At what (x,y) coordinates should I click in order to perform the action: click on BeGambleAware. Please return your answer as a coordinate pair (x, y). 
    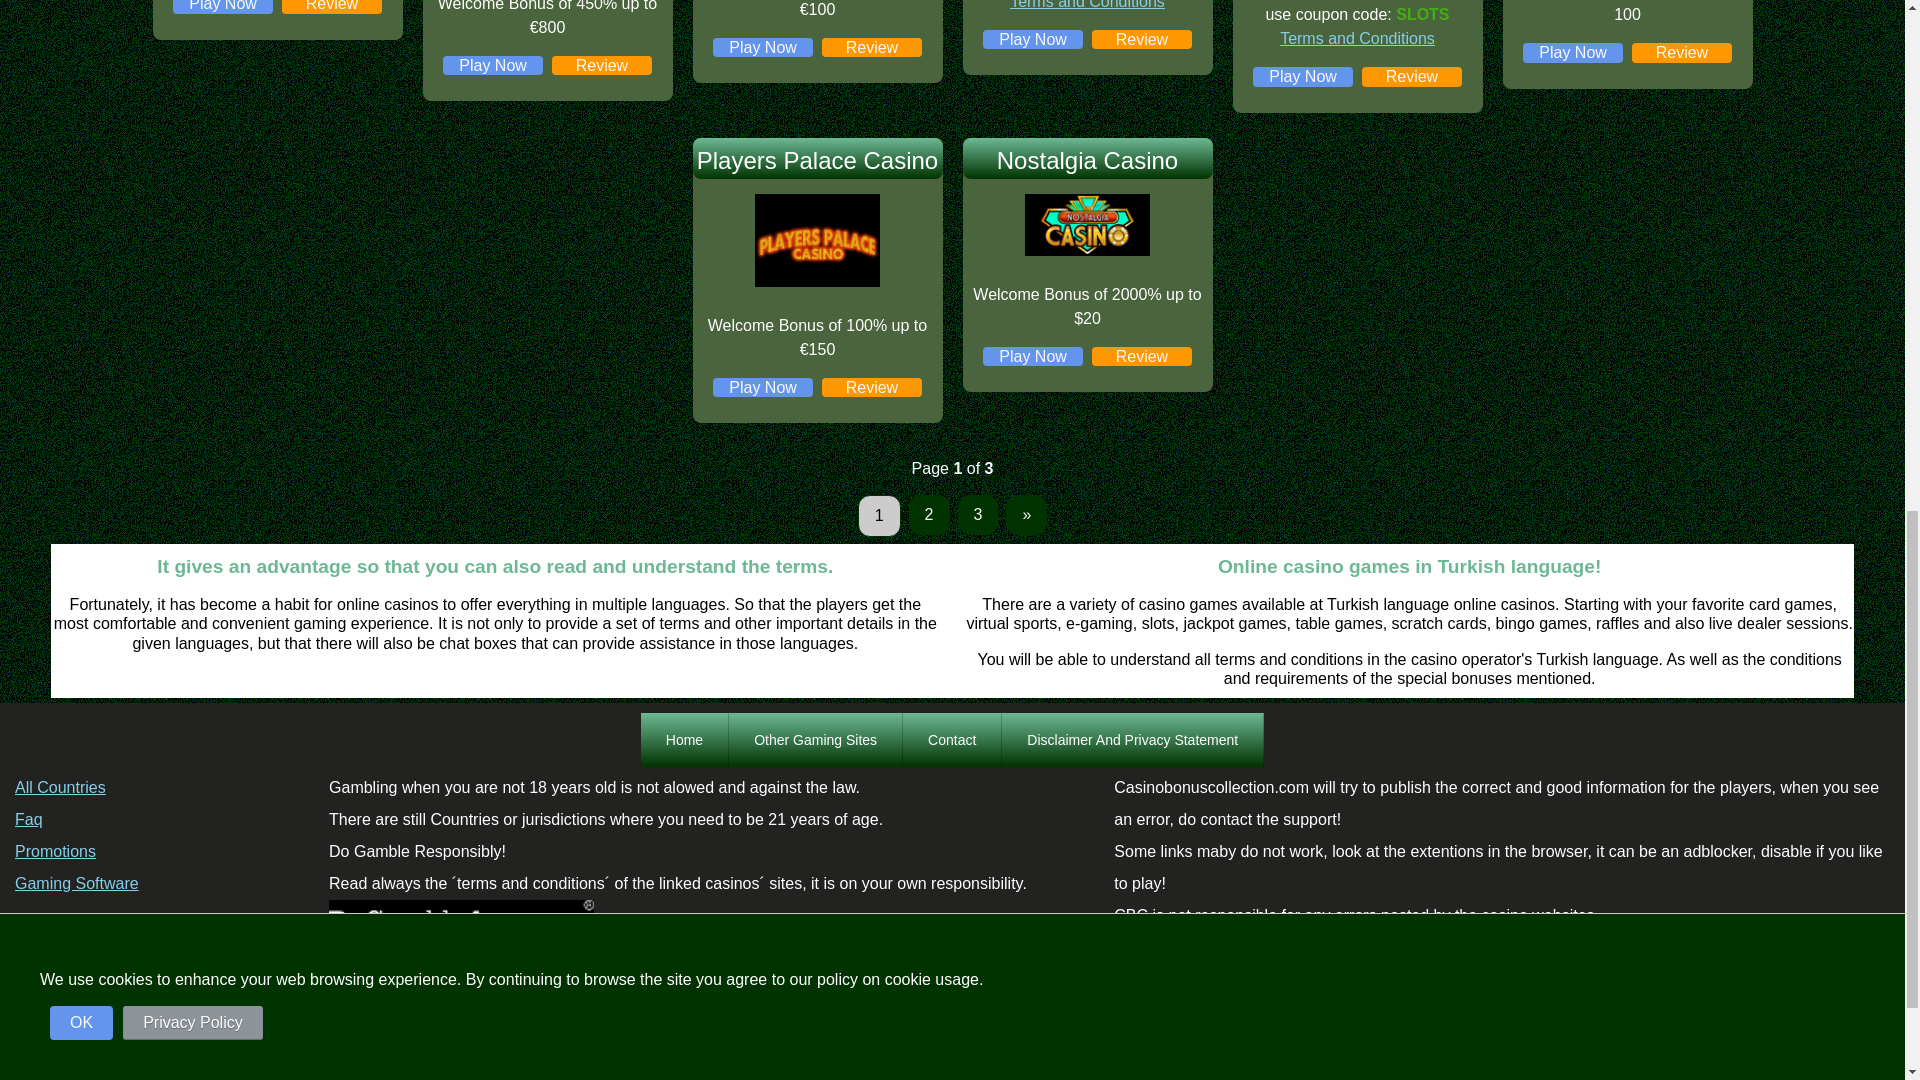
    Looking at the image, I should click on (460, 928).